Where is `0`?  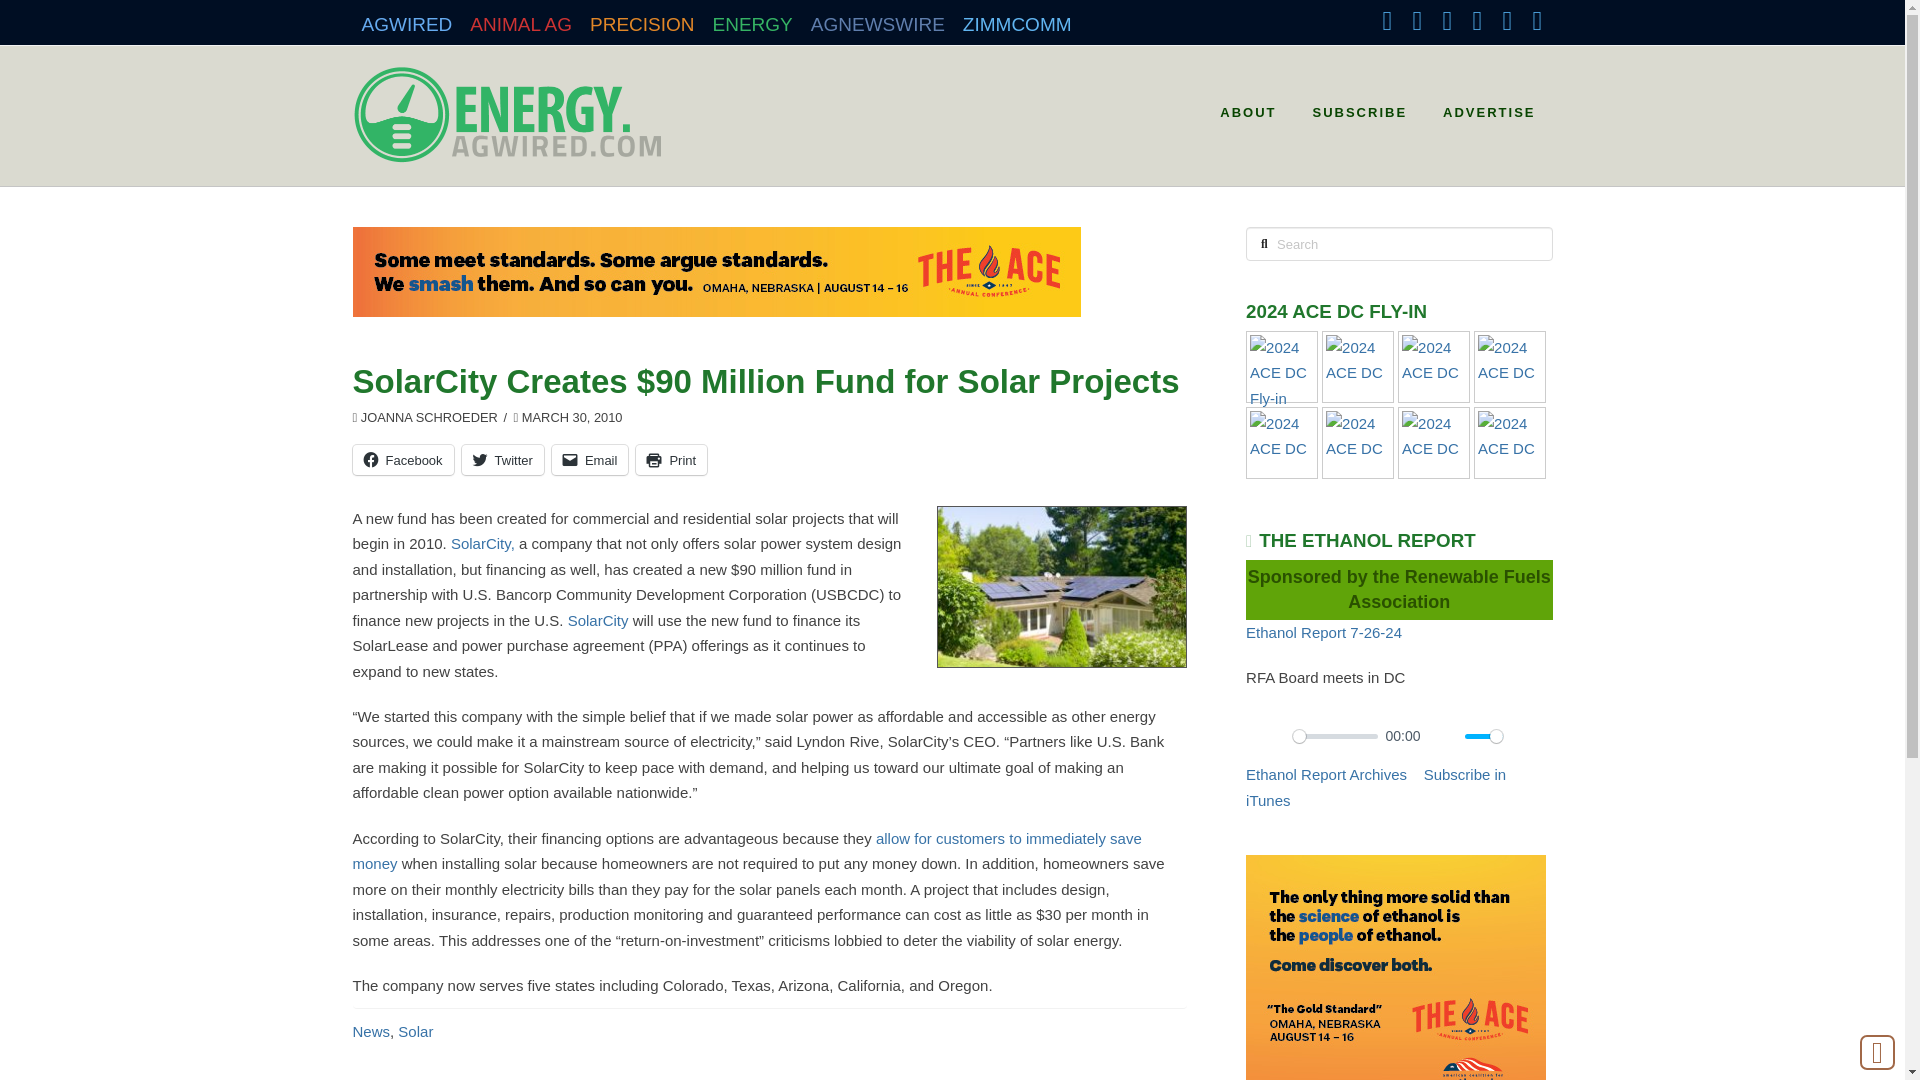 0 is located at coordinates (1335, 736).